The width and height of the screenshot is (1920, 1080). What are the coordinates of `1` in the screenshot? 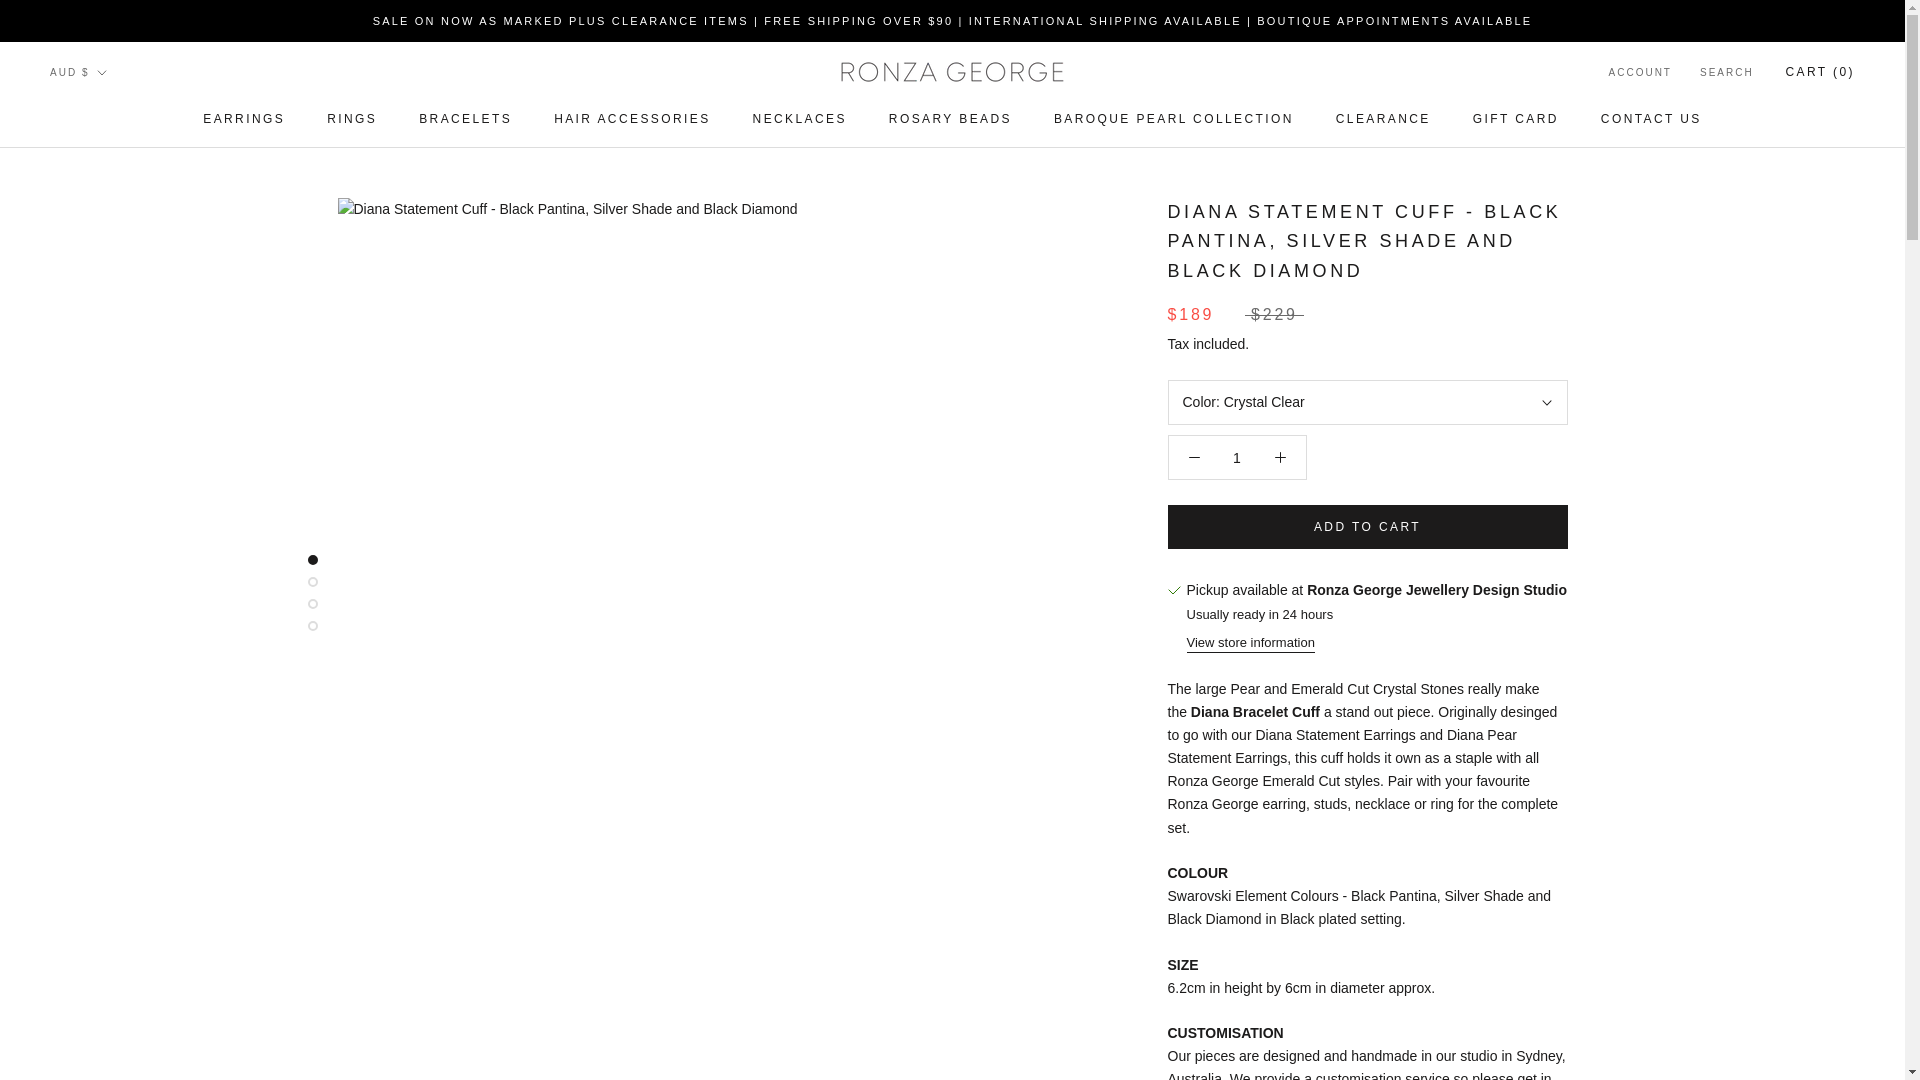 It's located at (1237, 458).